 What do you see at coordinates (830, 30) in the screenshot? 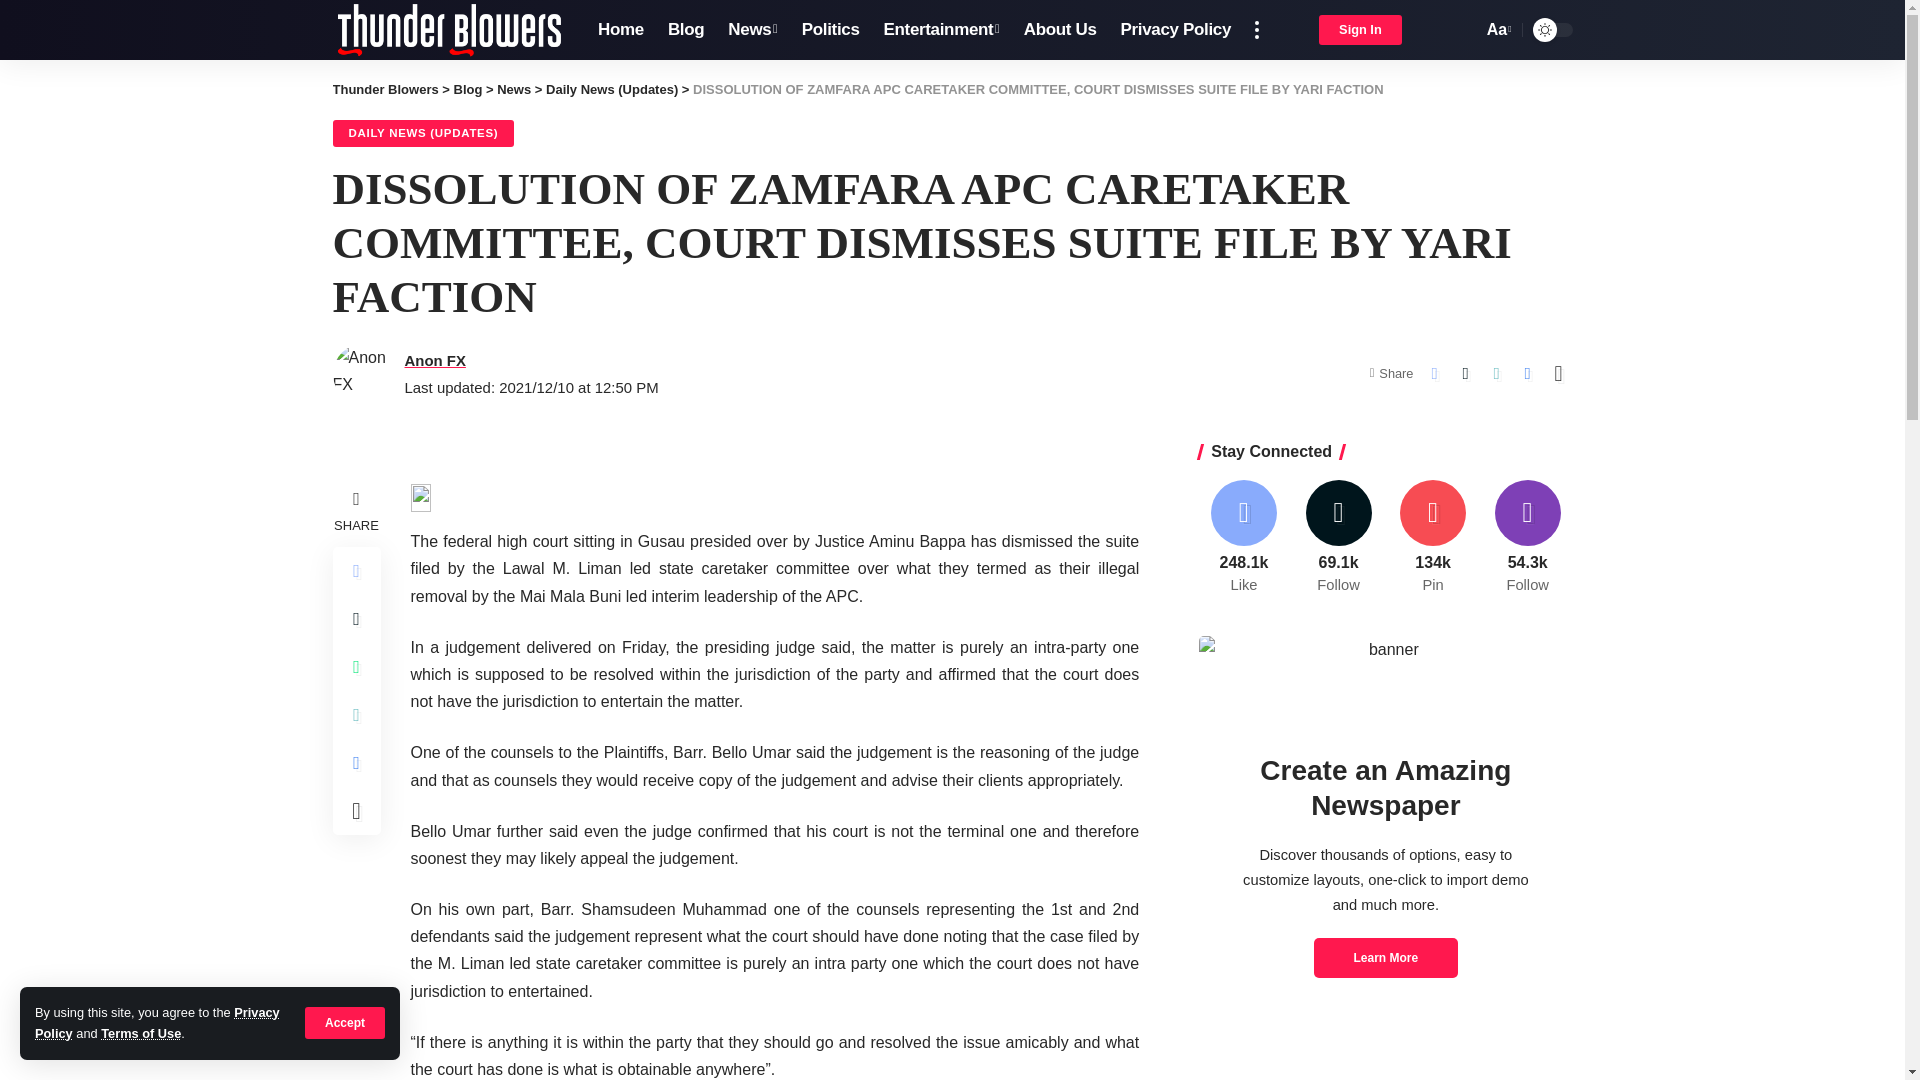
I see `Politics` at bounding box center [830, 30].